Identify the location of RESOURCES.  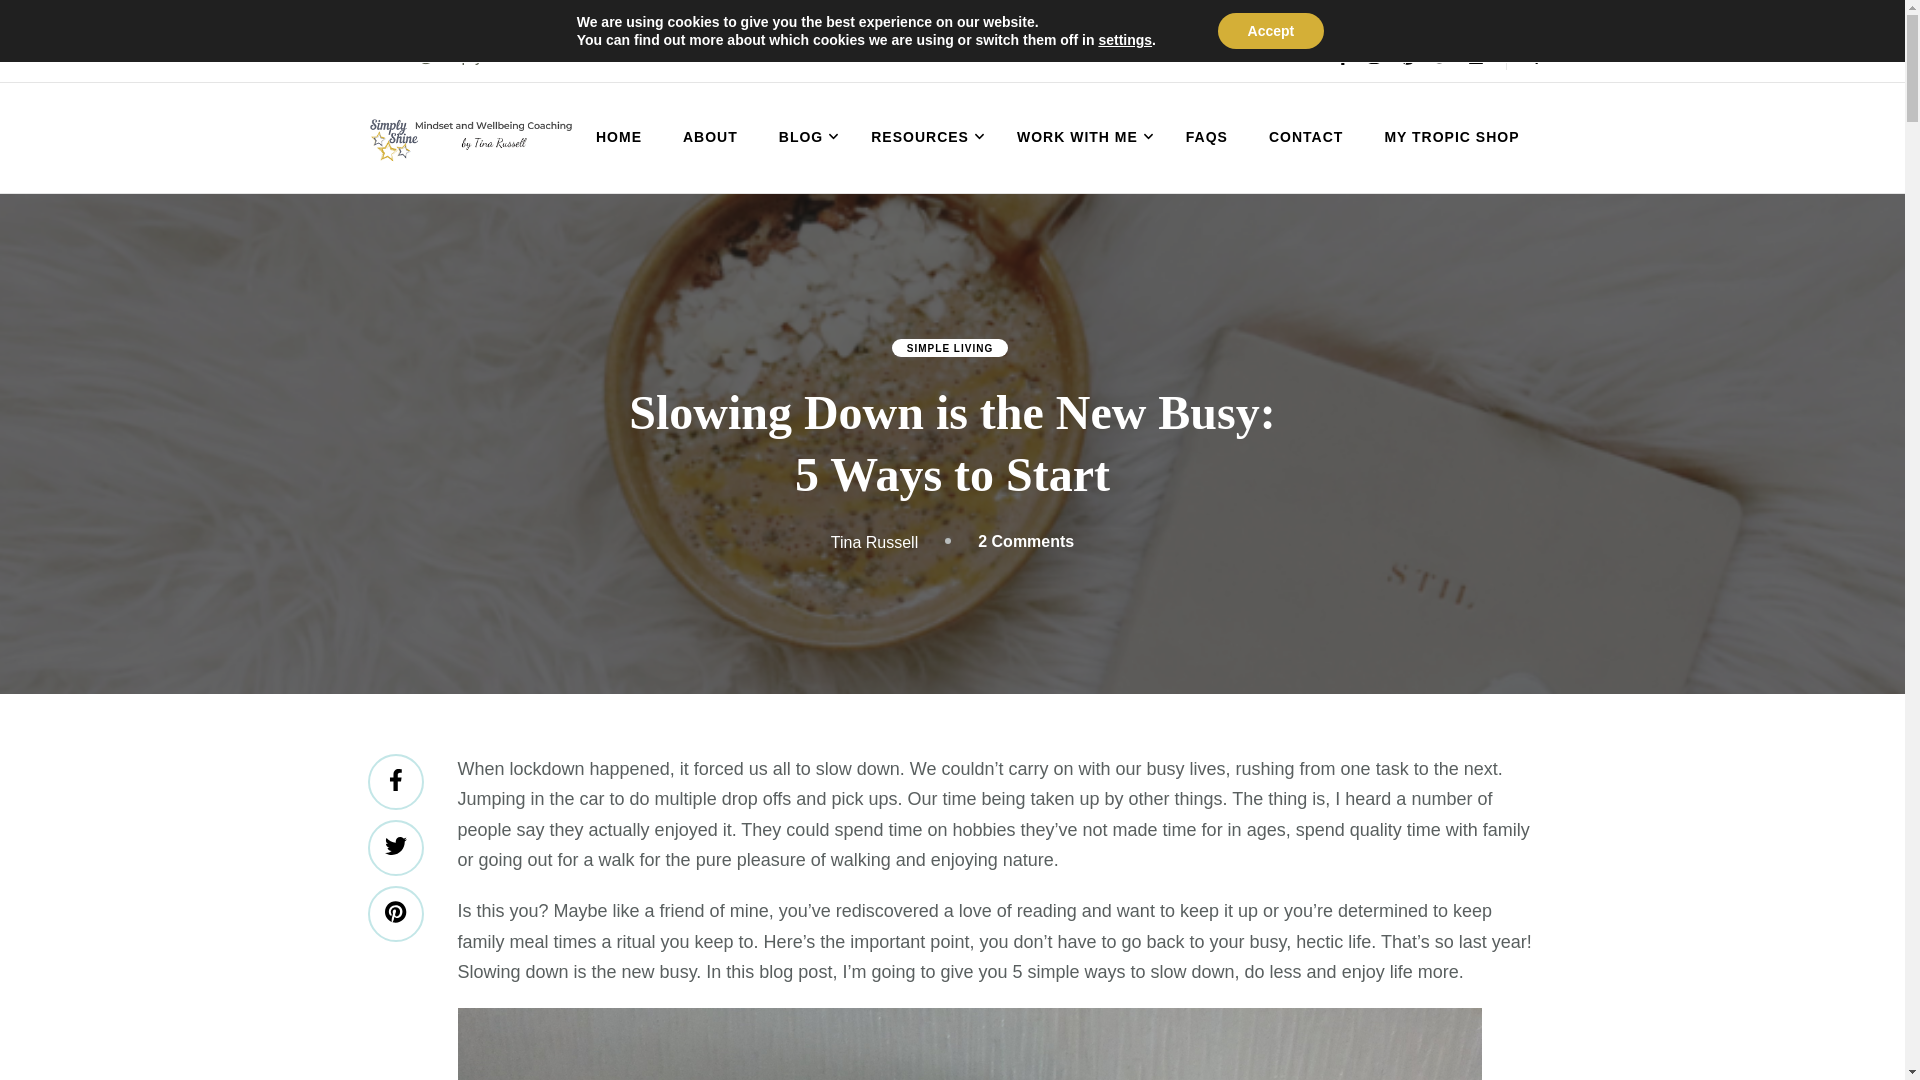
(923, 137).